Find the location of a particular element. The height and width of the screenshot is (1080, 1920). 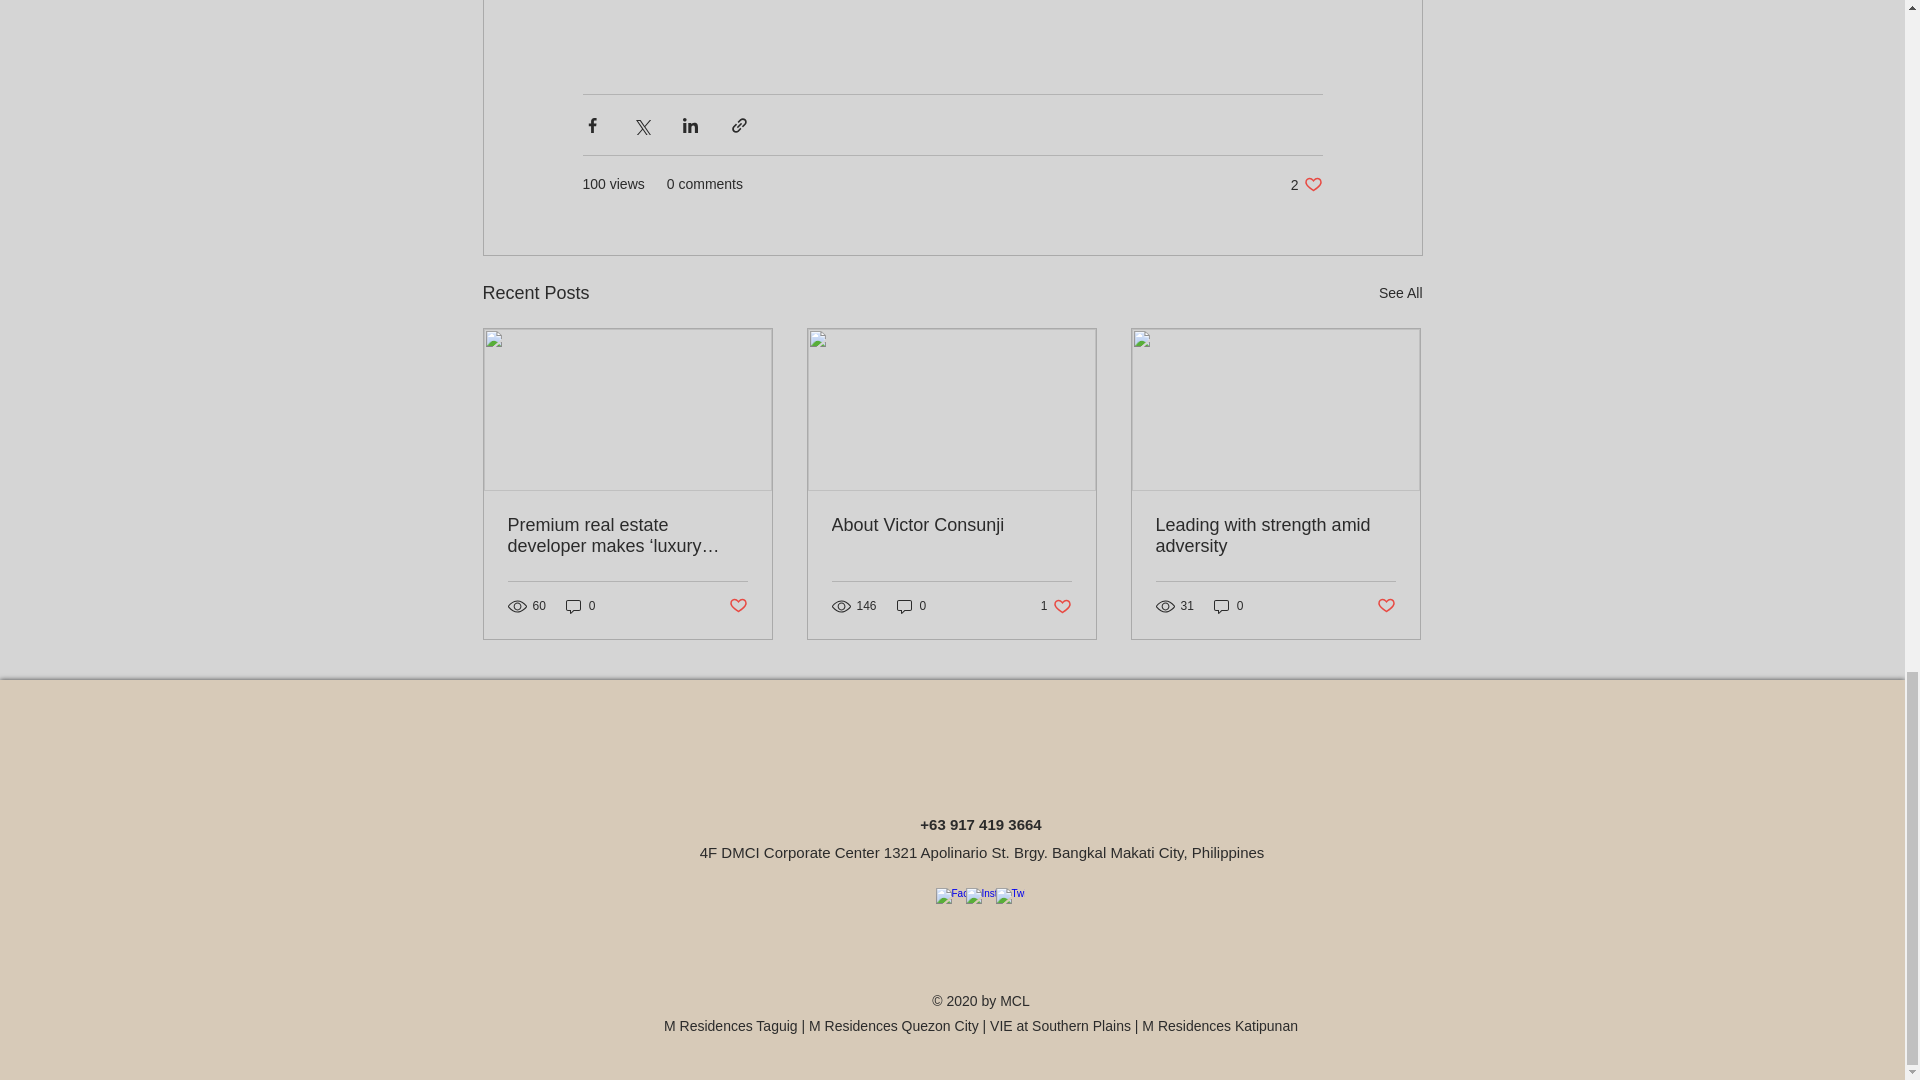

Leading with strength amid adversity is located at coordinates (1306, 184).